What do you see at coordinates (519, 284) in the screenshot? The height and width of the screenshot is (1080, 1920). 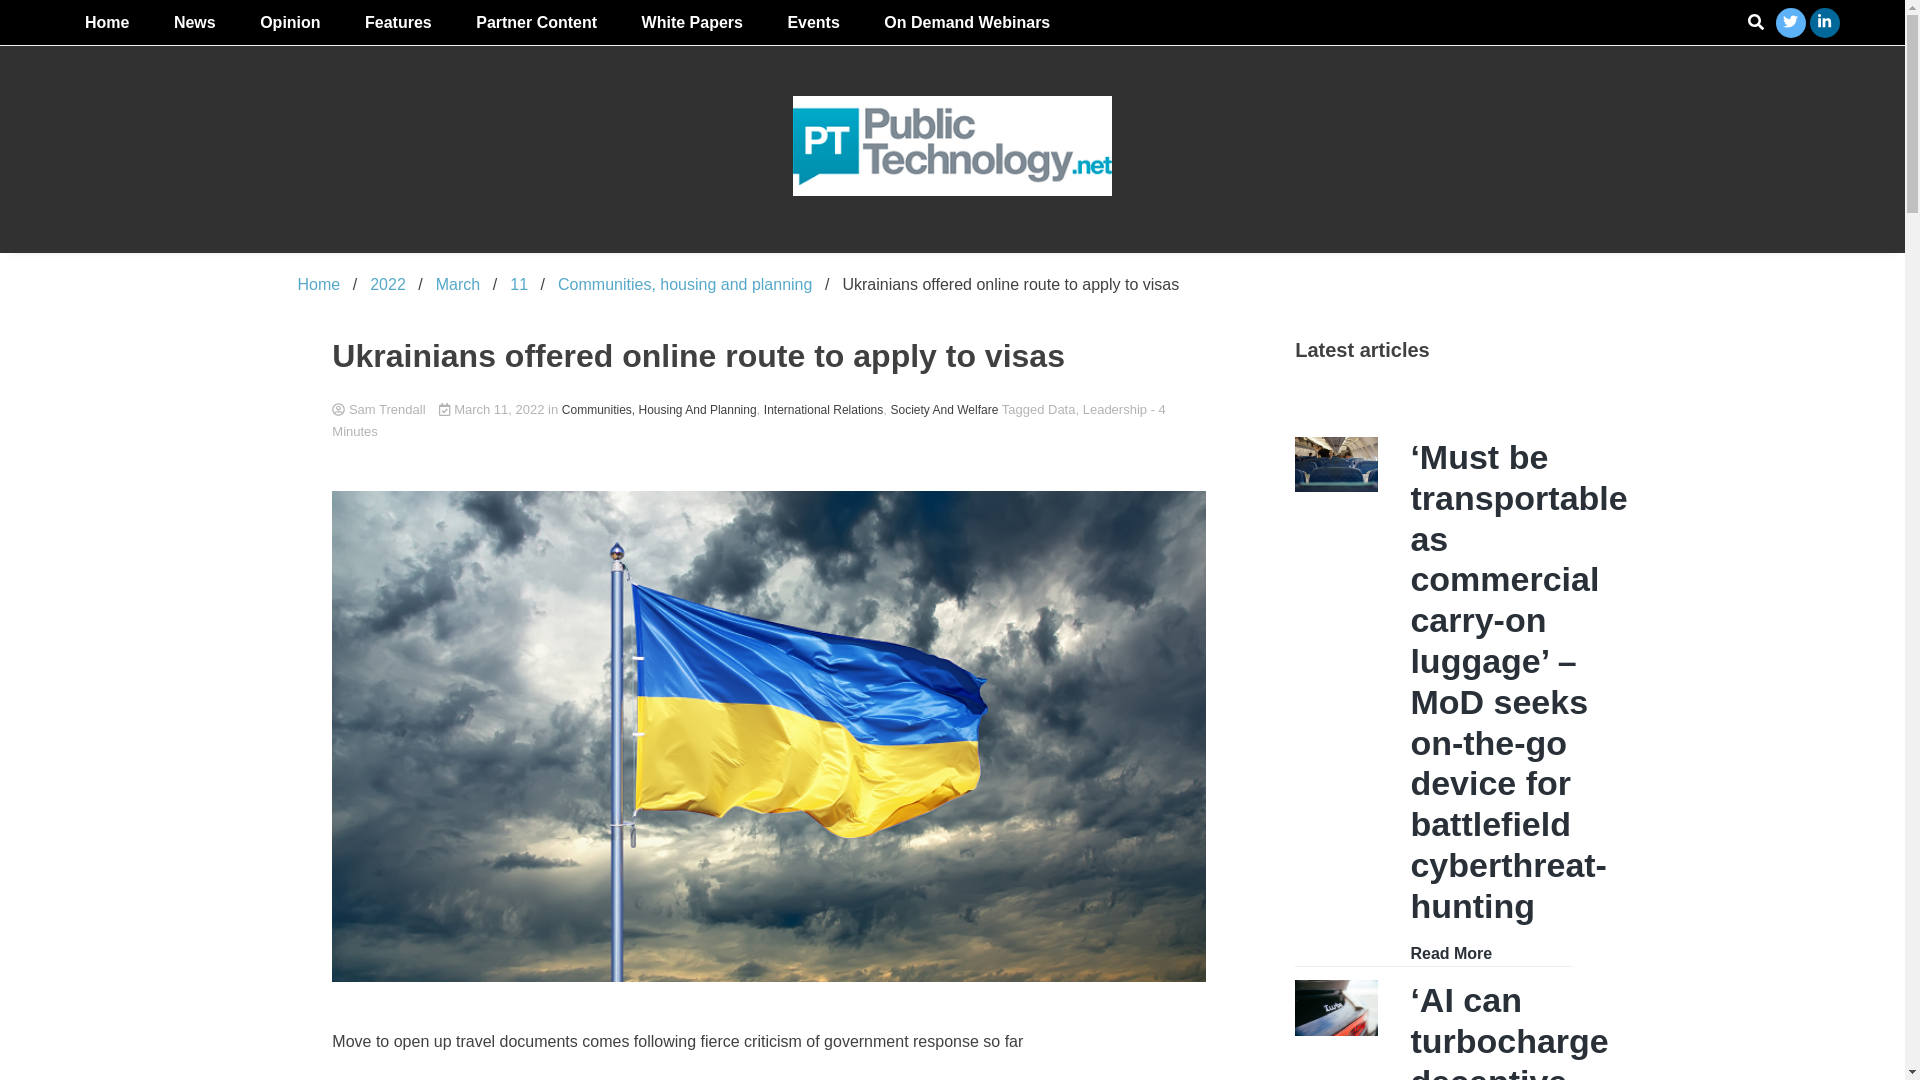 I see `11` at bounding box center [519, 284].